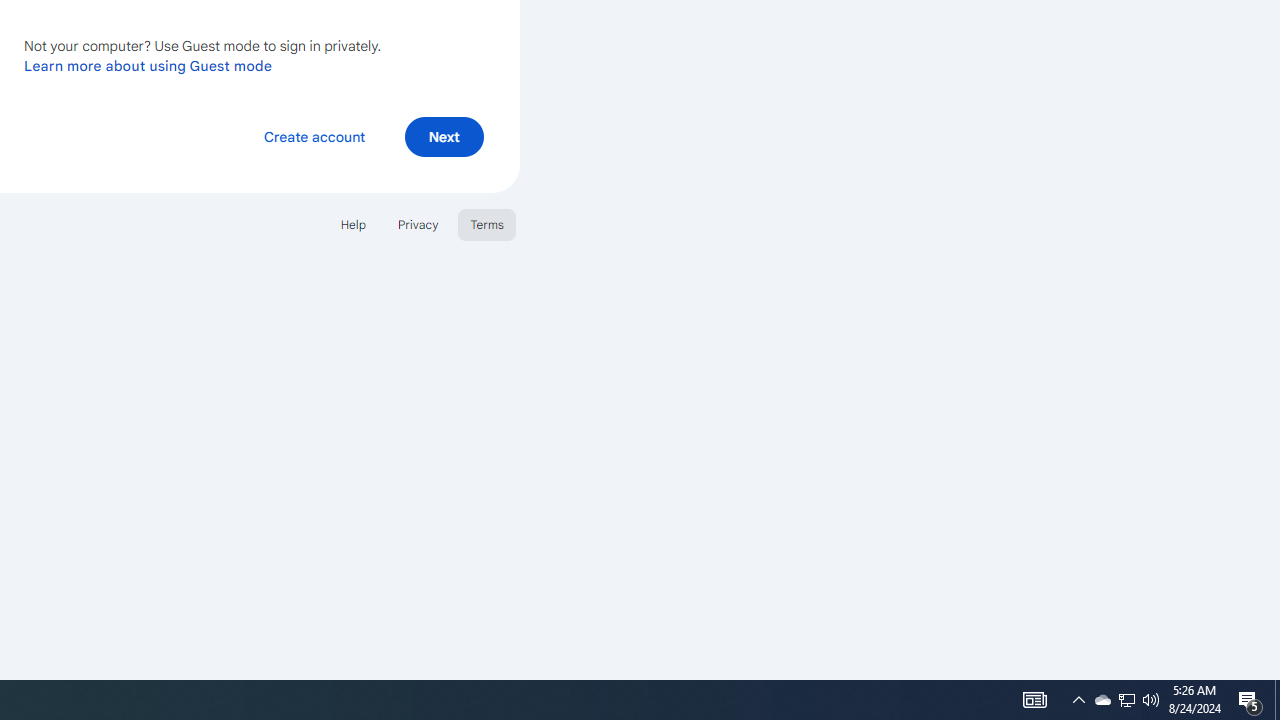  I want to click on Privacy, so click(418, 224).